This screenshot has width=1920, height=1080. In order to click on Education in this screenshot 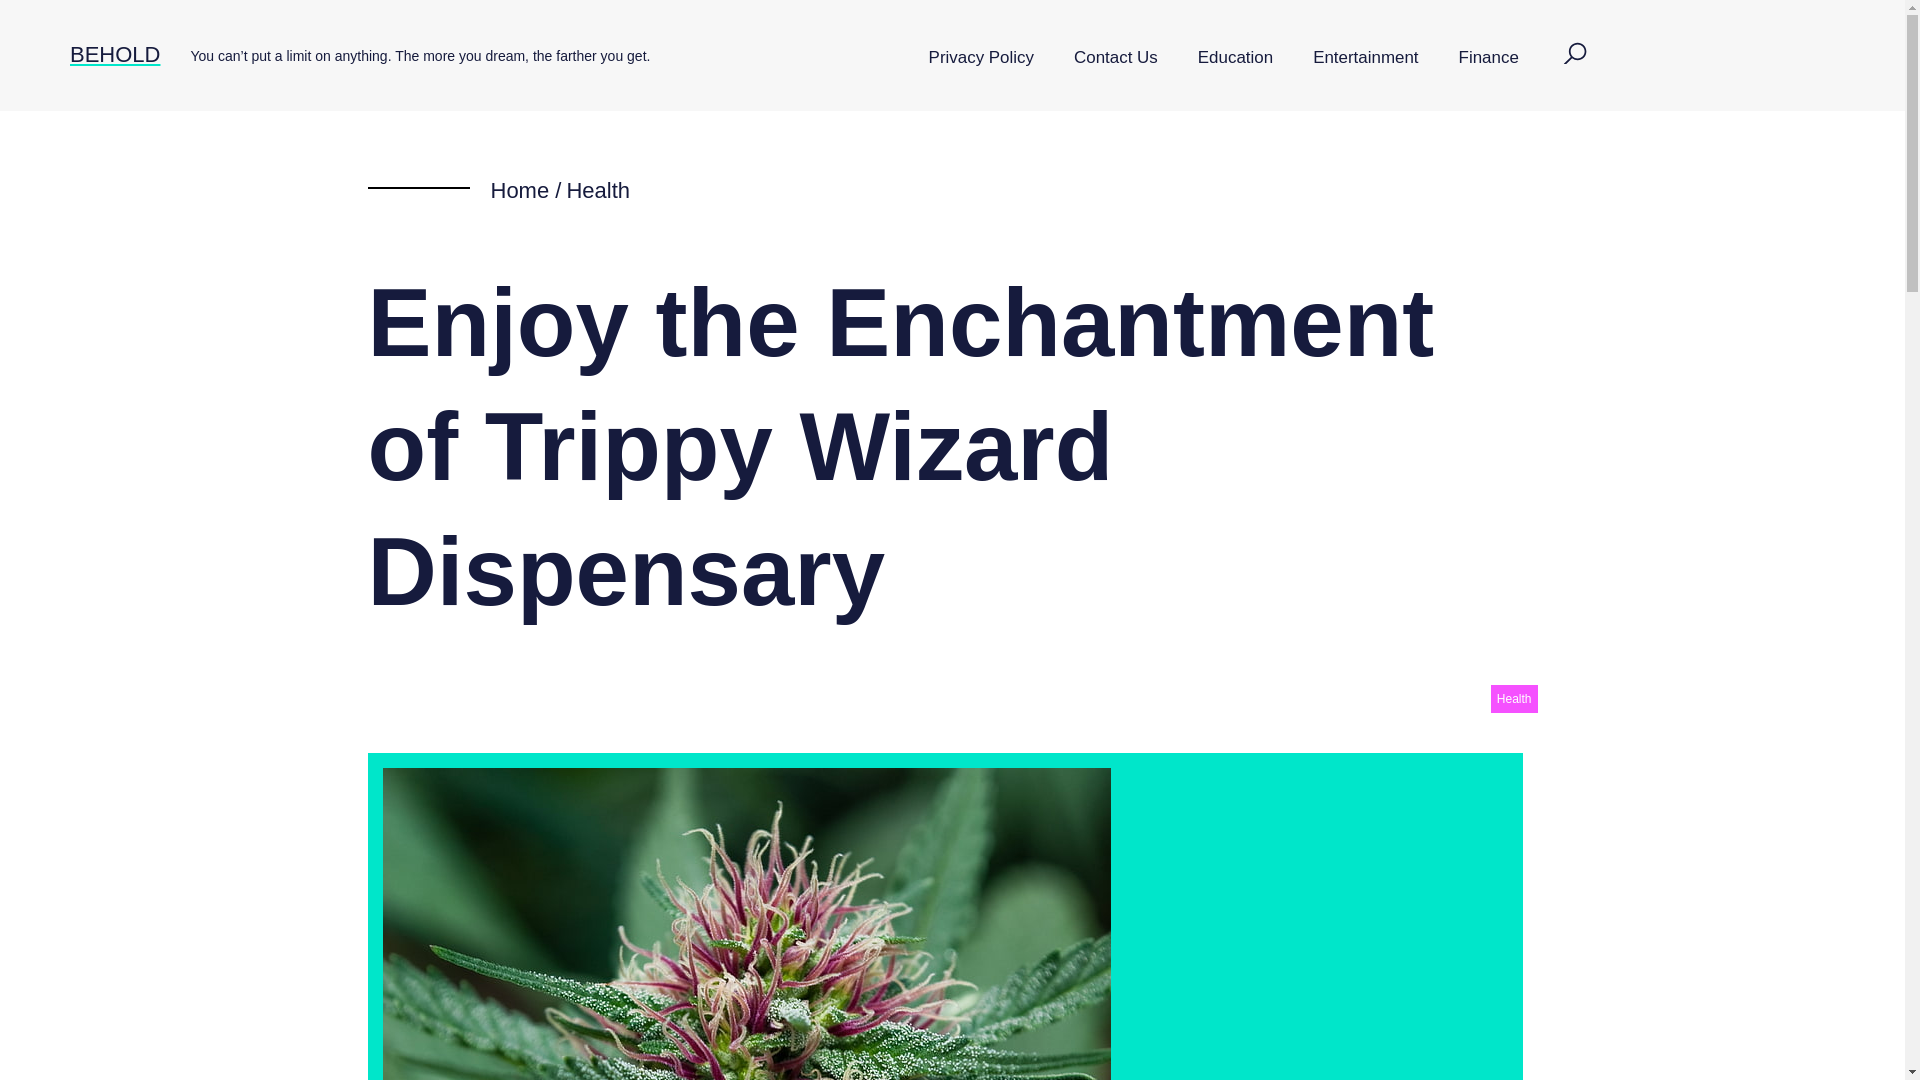, I will do `click(1235, 58)`.